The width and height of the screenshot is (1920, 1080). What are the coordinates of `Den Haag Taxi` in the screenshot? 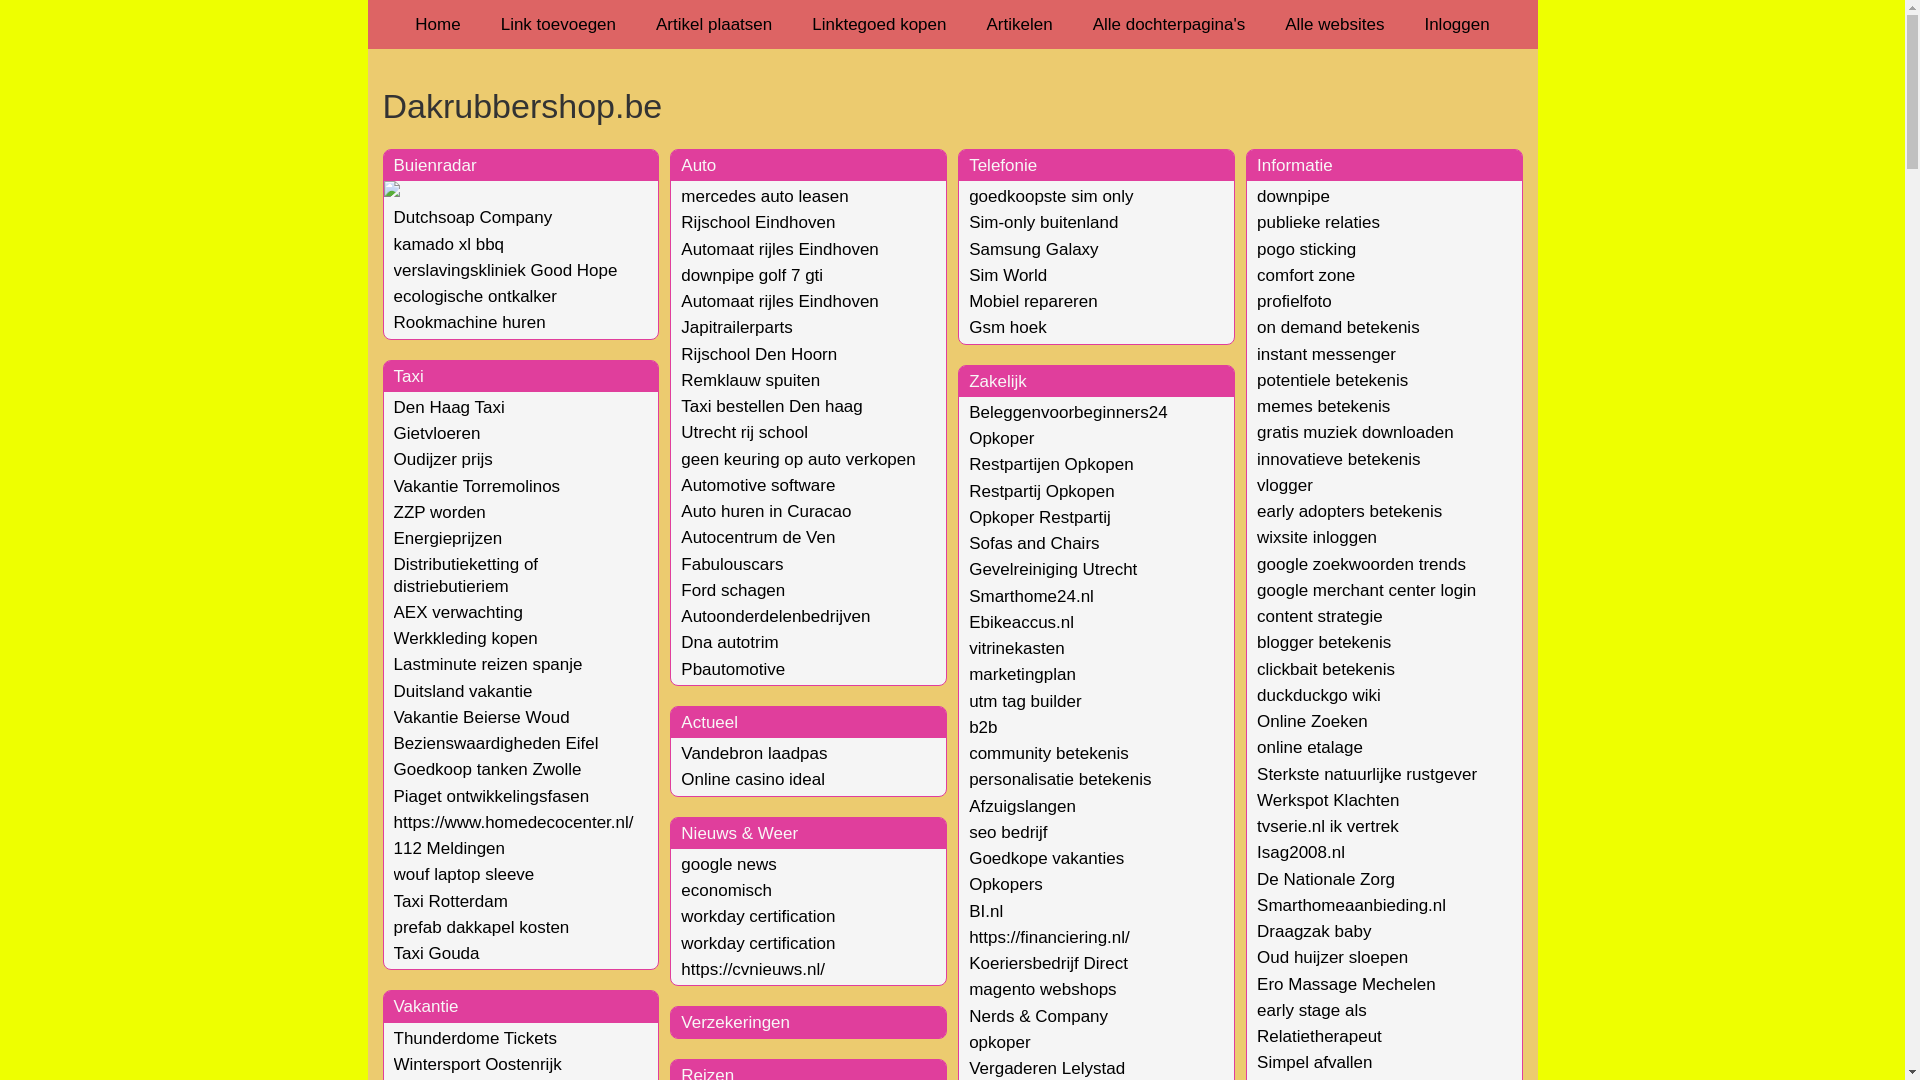 It's located at (449, 408).